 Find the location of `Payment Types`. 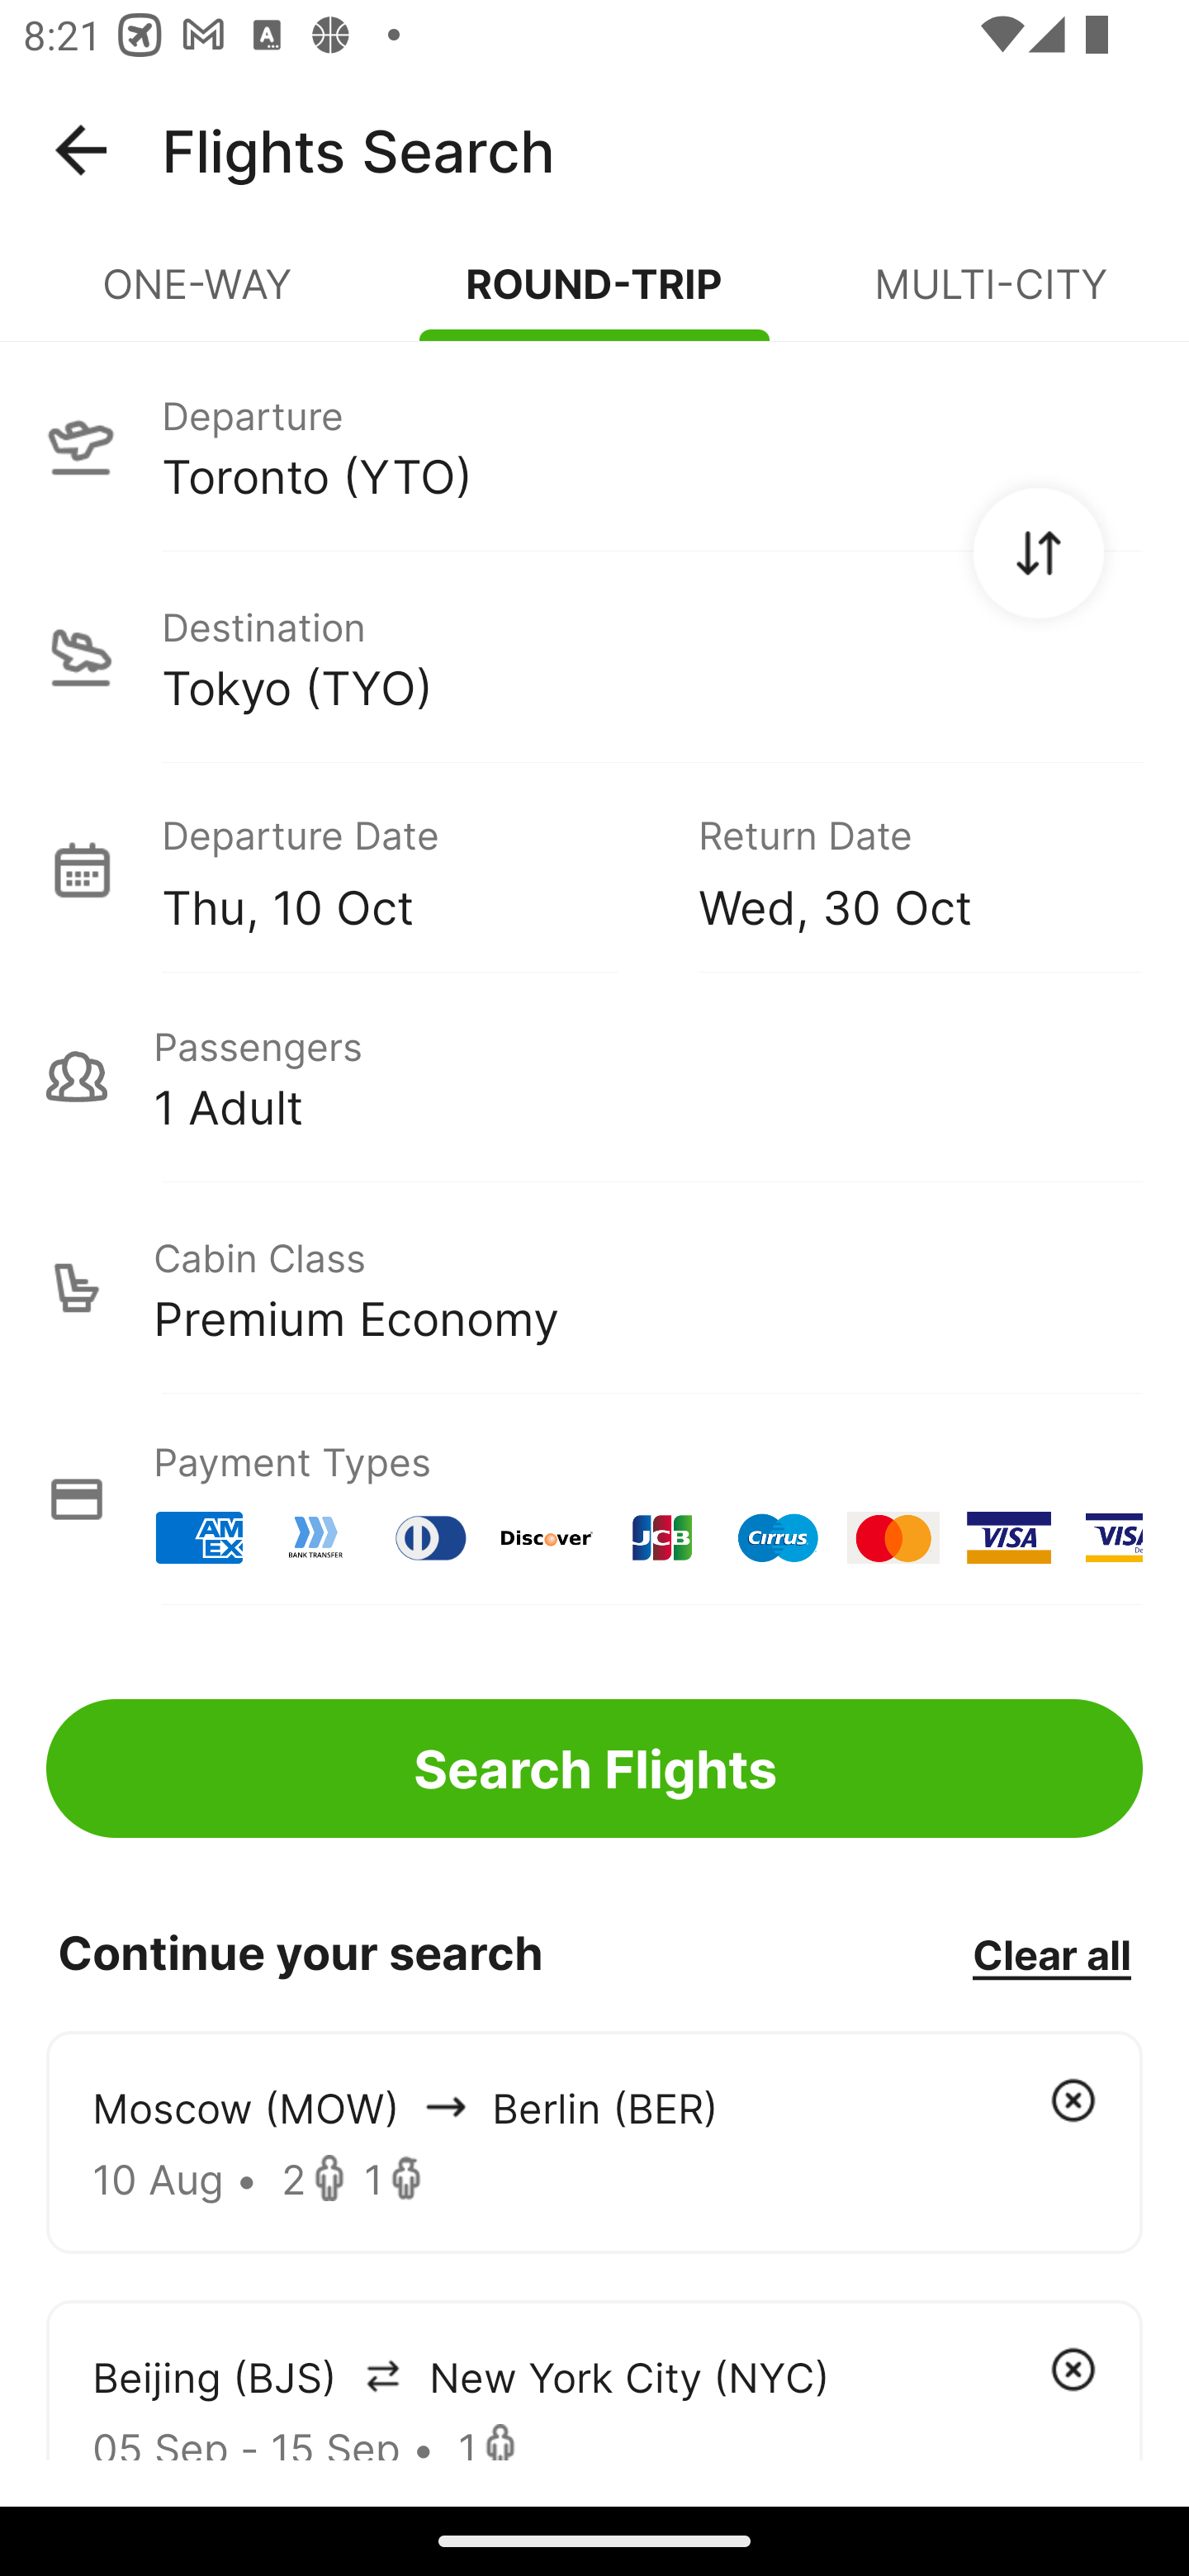

Payment Types is located at coordinates (594, 1499).